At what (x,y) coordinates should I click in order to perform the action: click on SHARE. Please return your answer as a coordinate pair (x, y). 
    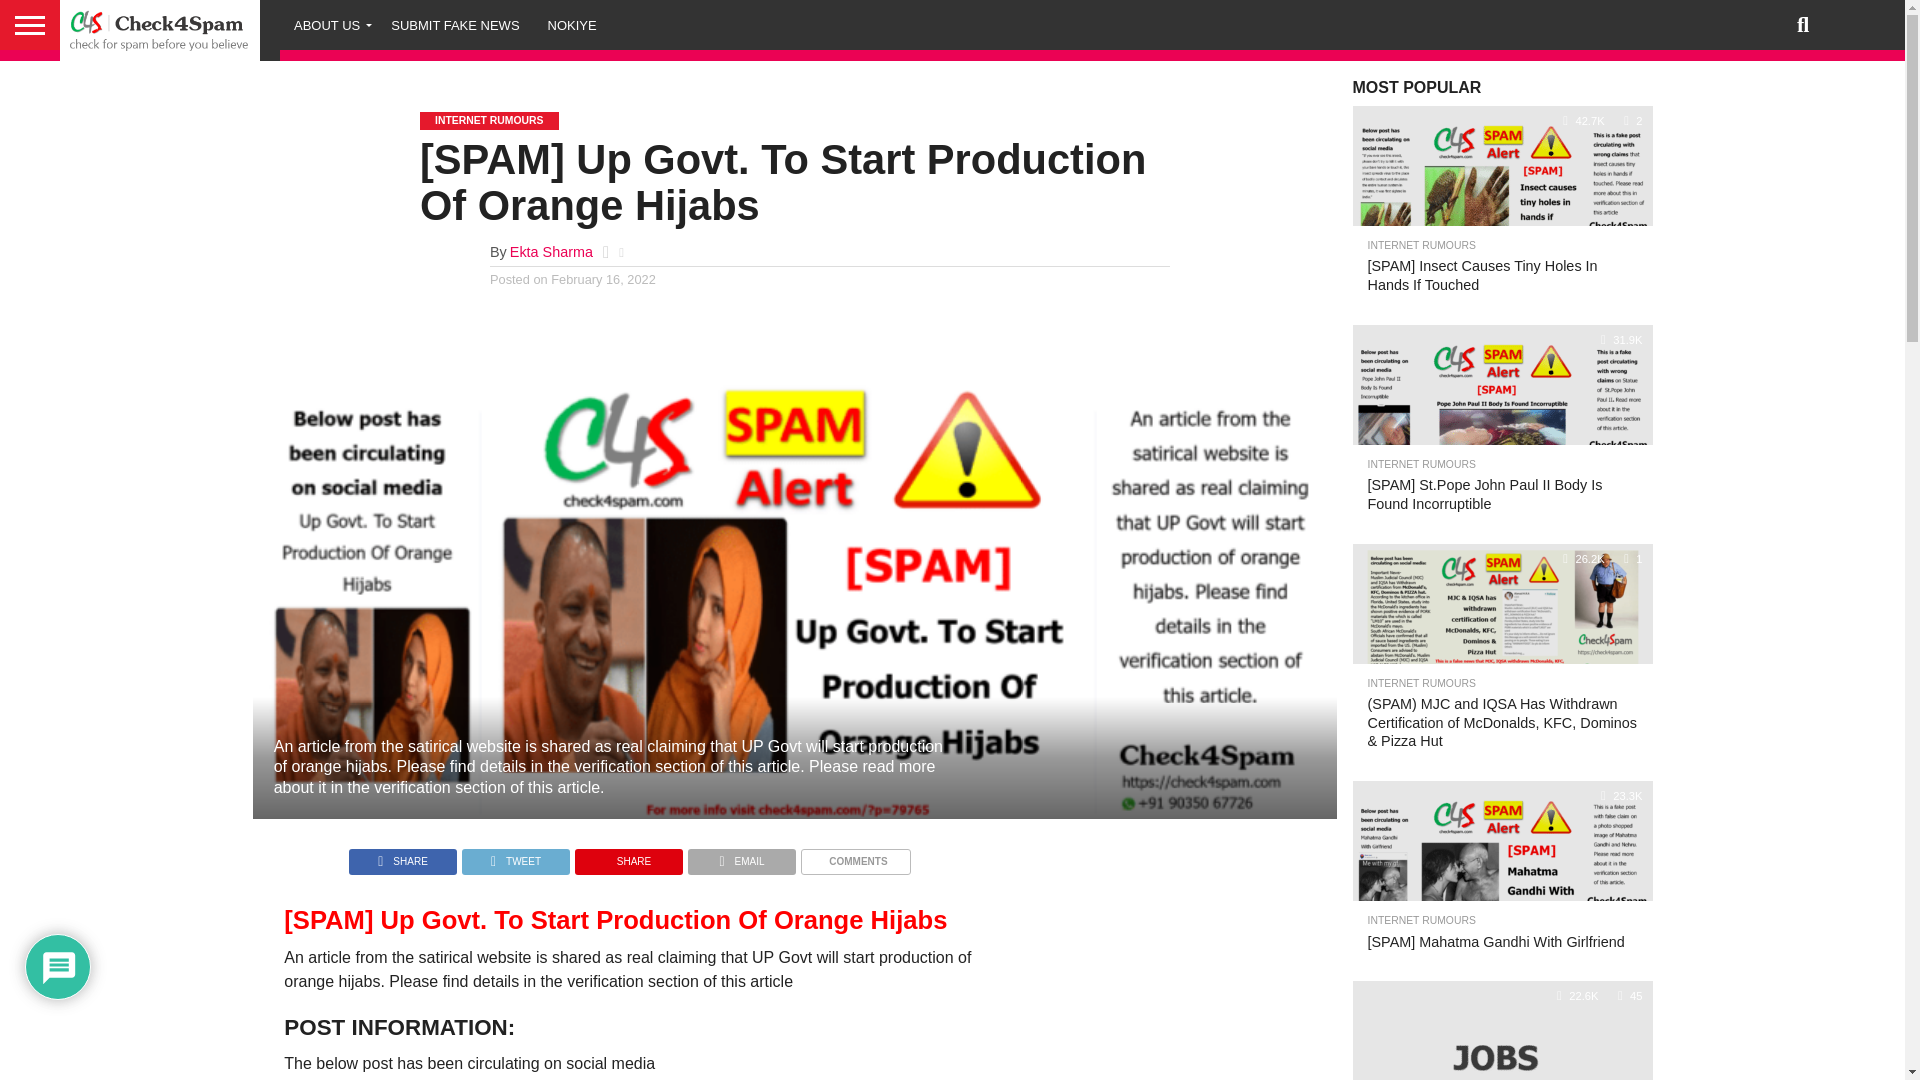
    Looking at the image, I should click on (628, 856).